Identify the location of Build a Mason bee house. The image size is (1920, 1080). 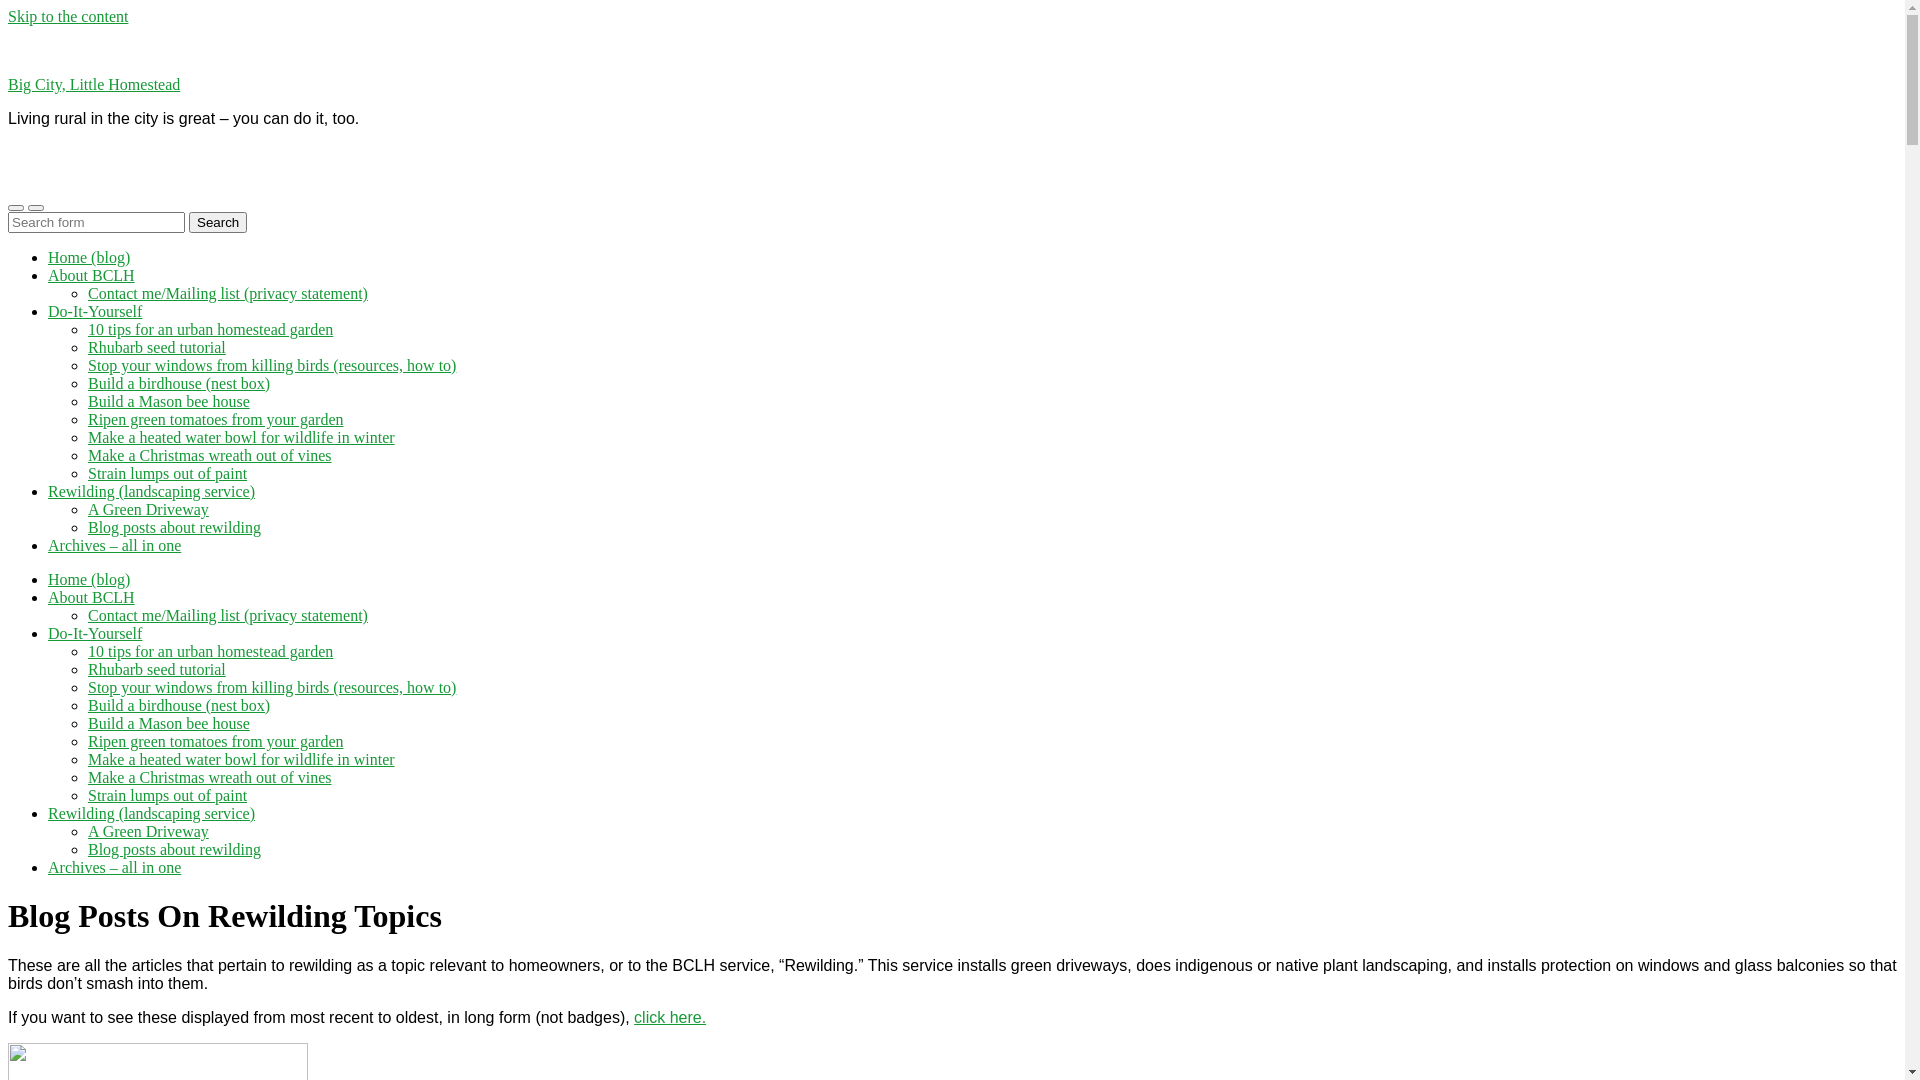
(169, 724).